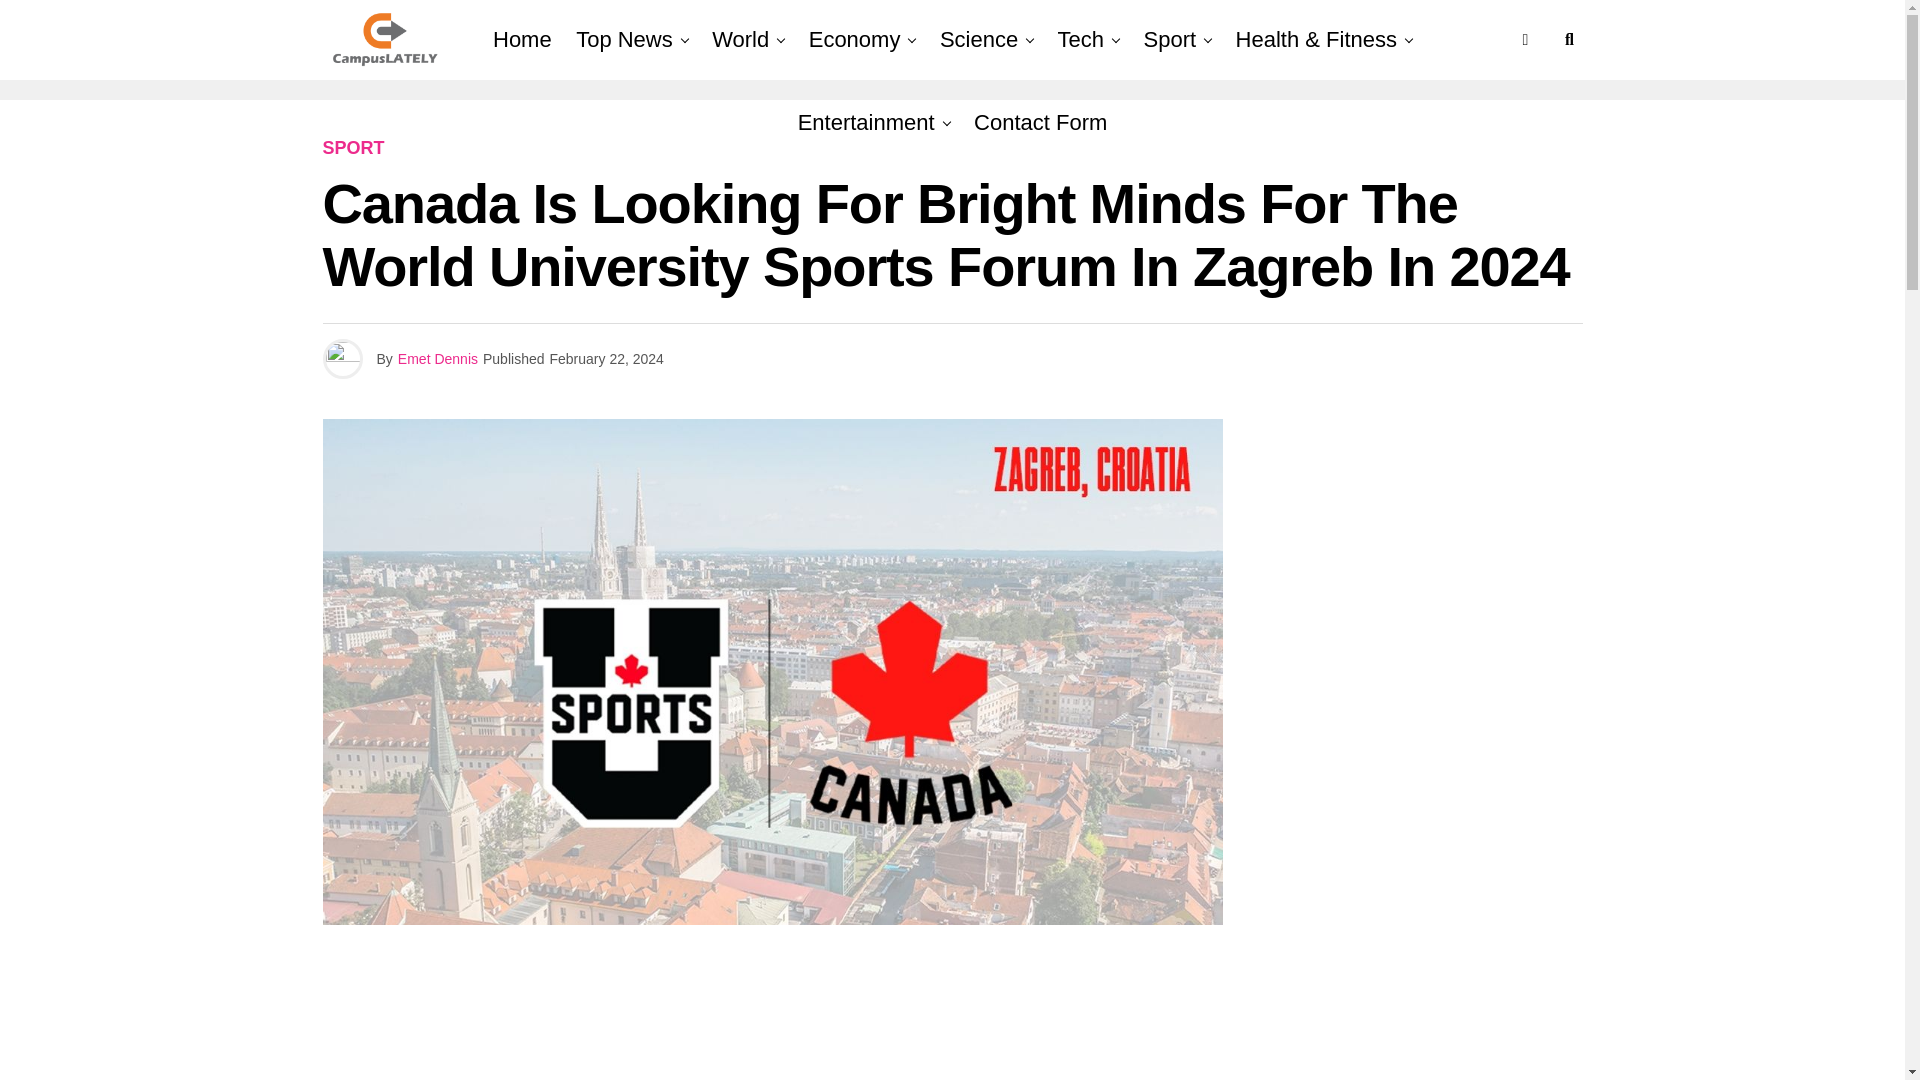 Image resolution: width=1920 pixels, height=1080 pixels. What do you see at coordinates (1170, 40) in the screenshot?
I see `Sport` at bounding box center [1170, 40].